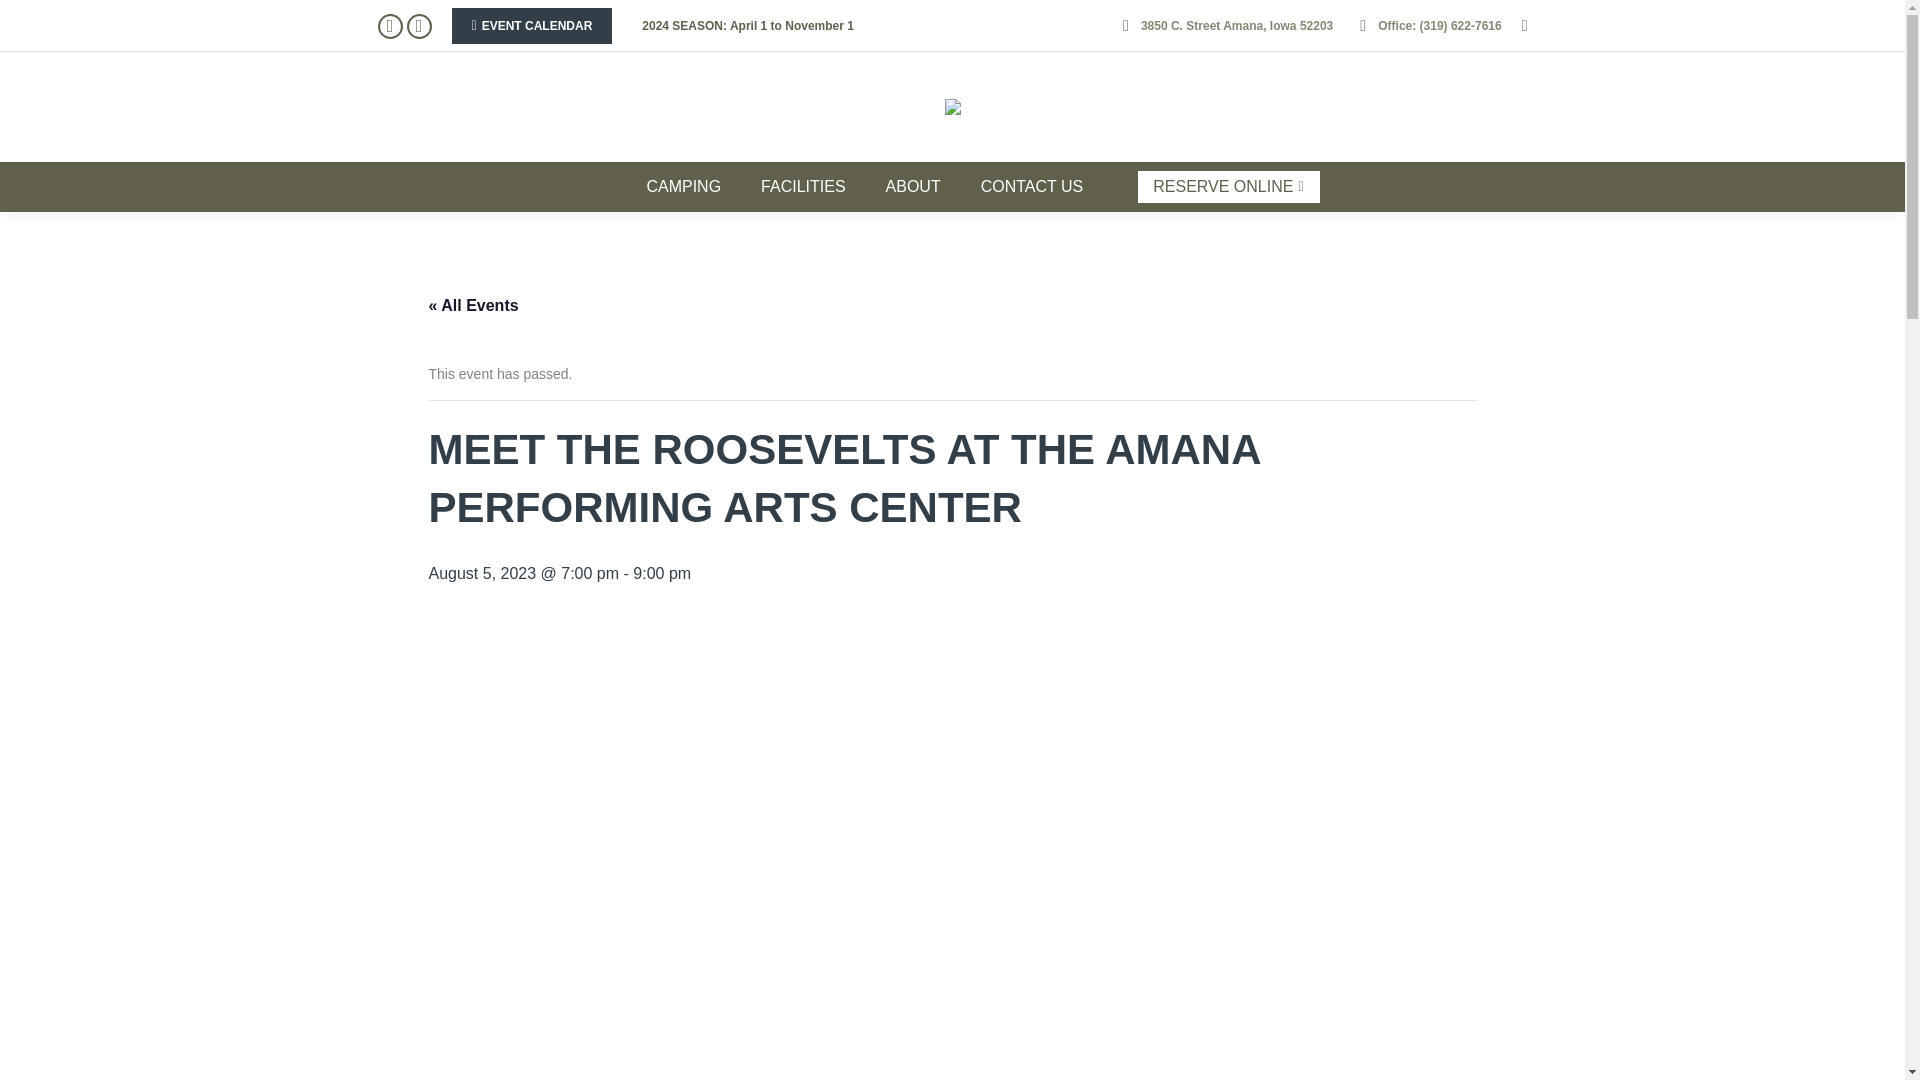 The image size is (1920, 1080). I want to click on Facebook page opens in new window, so click(390, 26).